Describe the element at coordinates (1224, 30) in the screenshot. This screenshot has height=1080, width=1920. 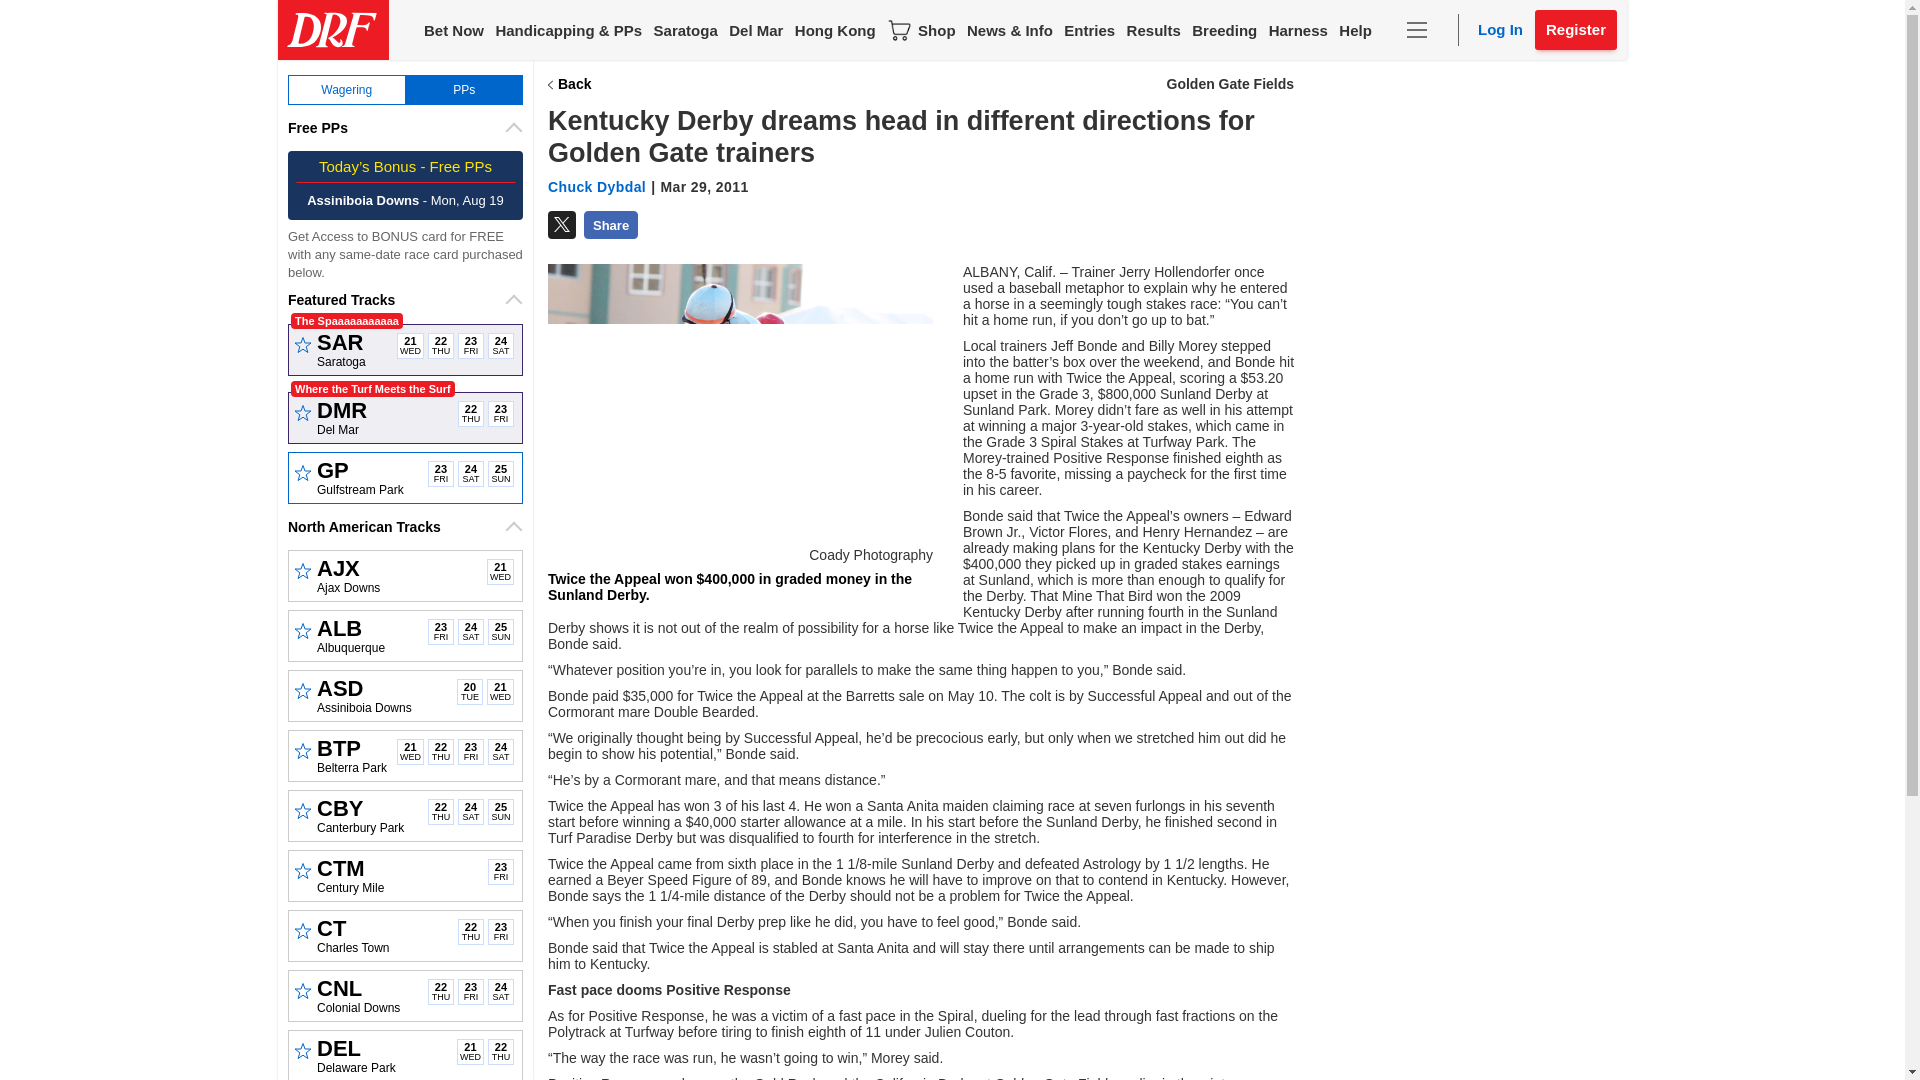
I see `Breeding` at that location.